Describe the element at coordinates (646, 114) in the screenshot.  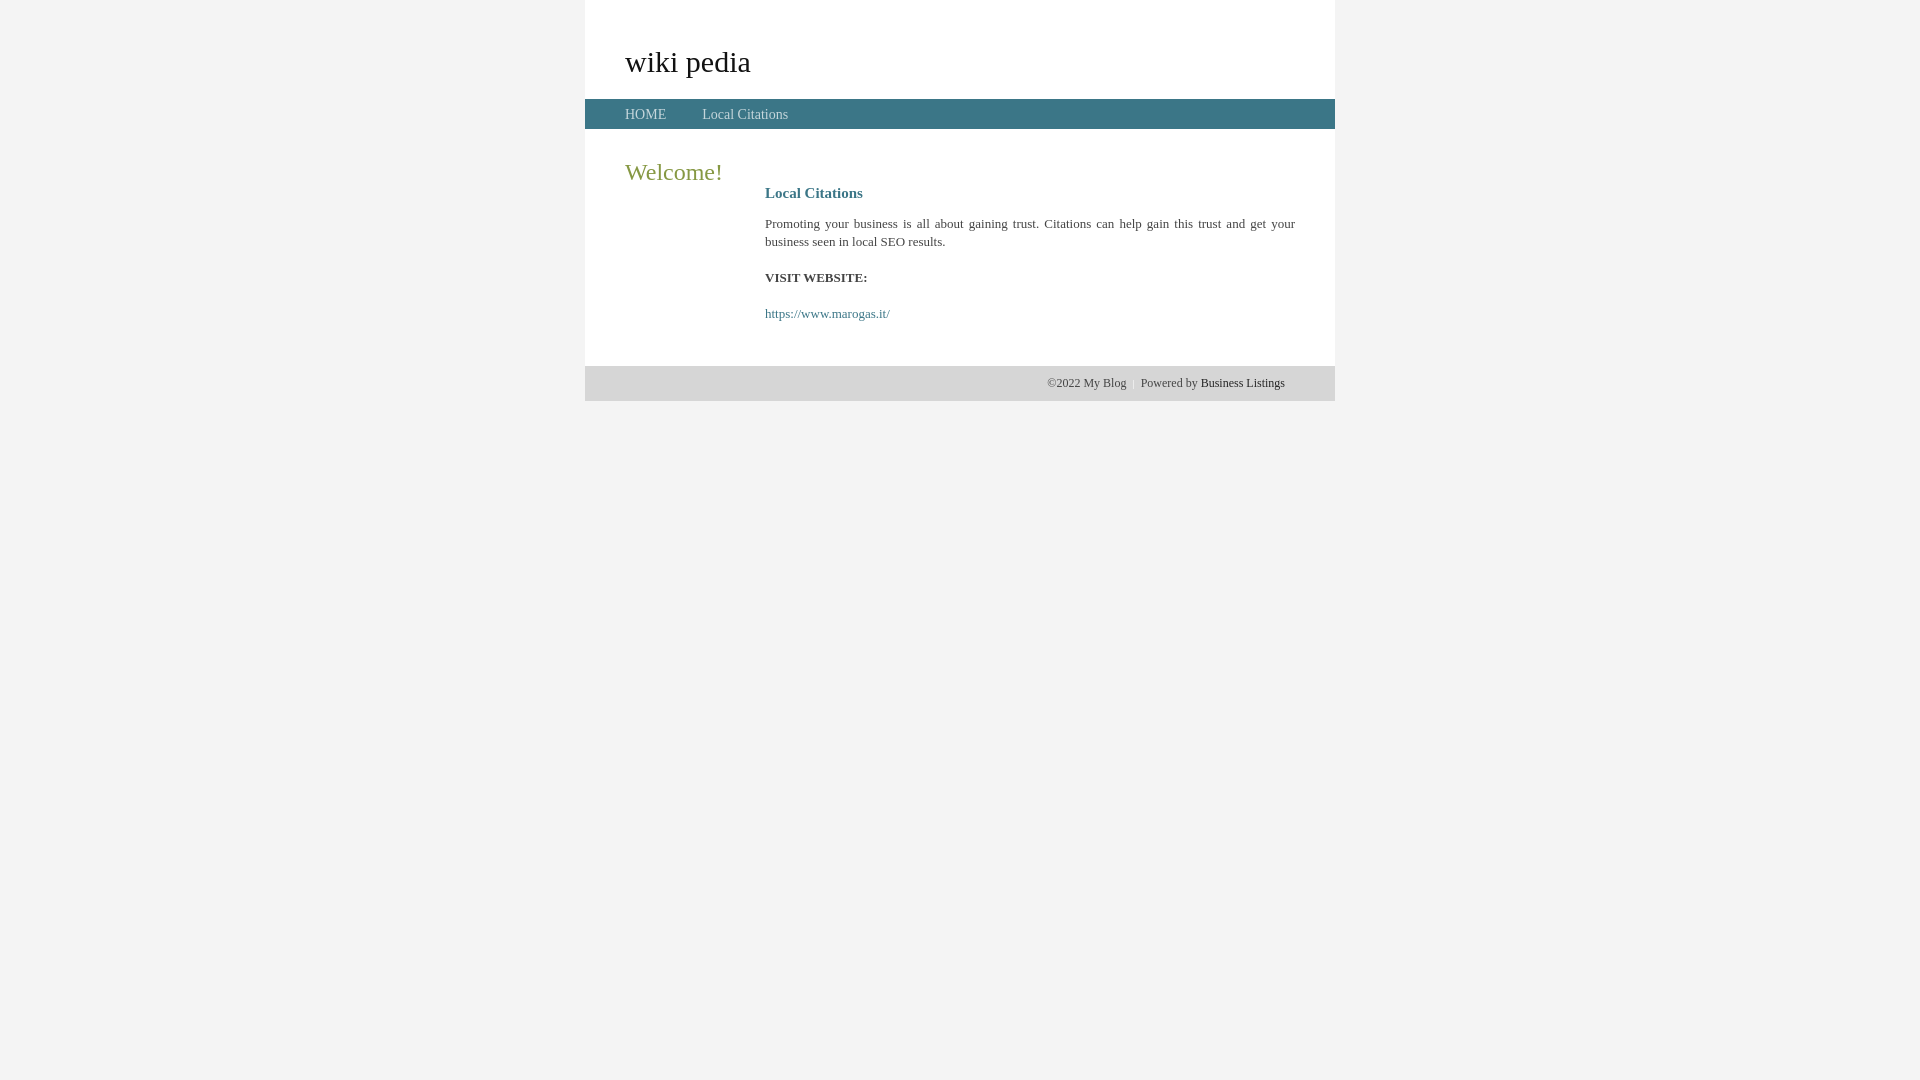
I see `HOME` at that location.